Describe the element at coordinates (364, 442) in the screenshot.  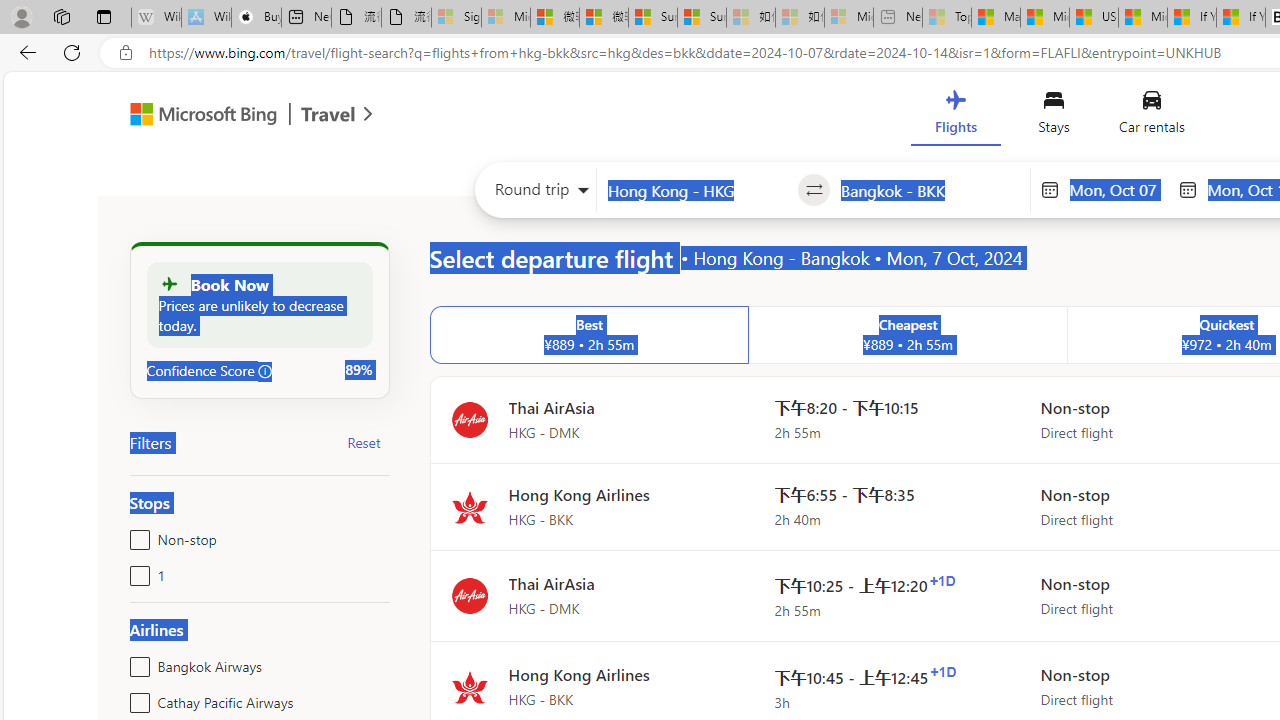
I see `Reset` at that location.